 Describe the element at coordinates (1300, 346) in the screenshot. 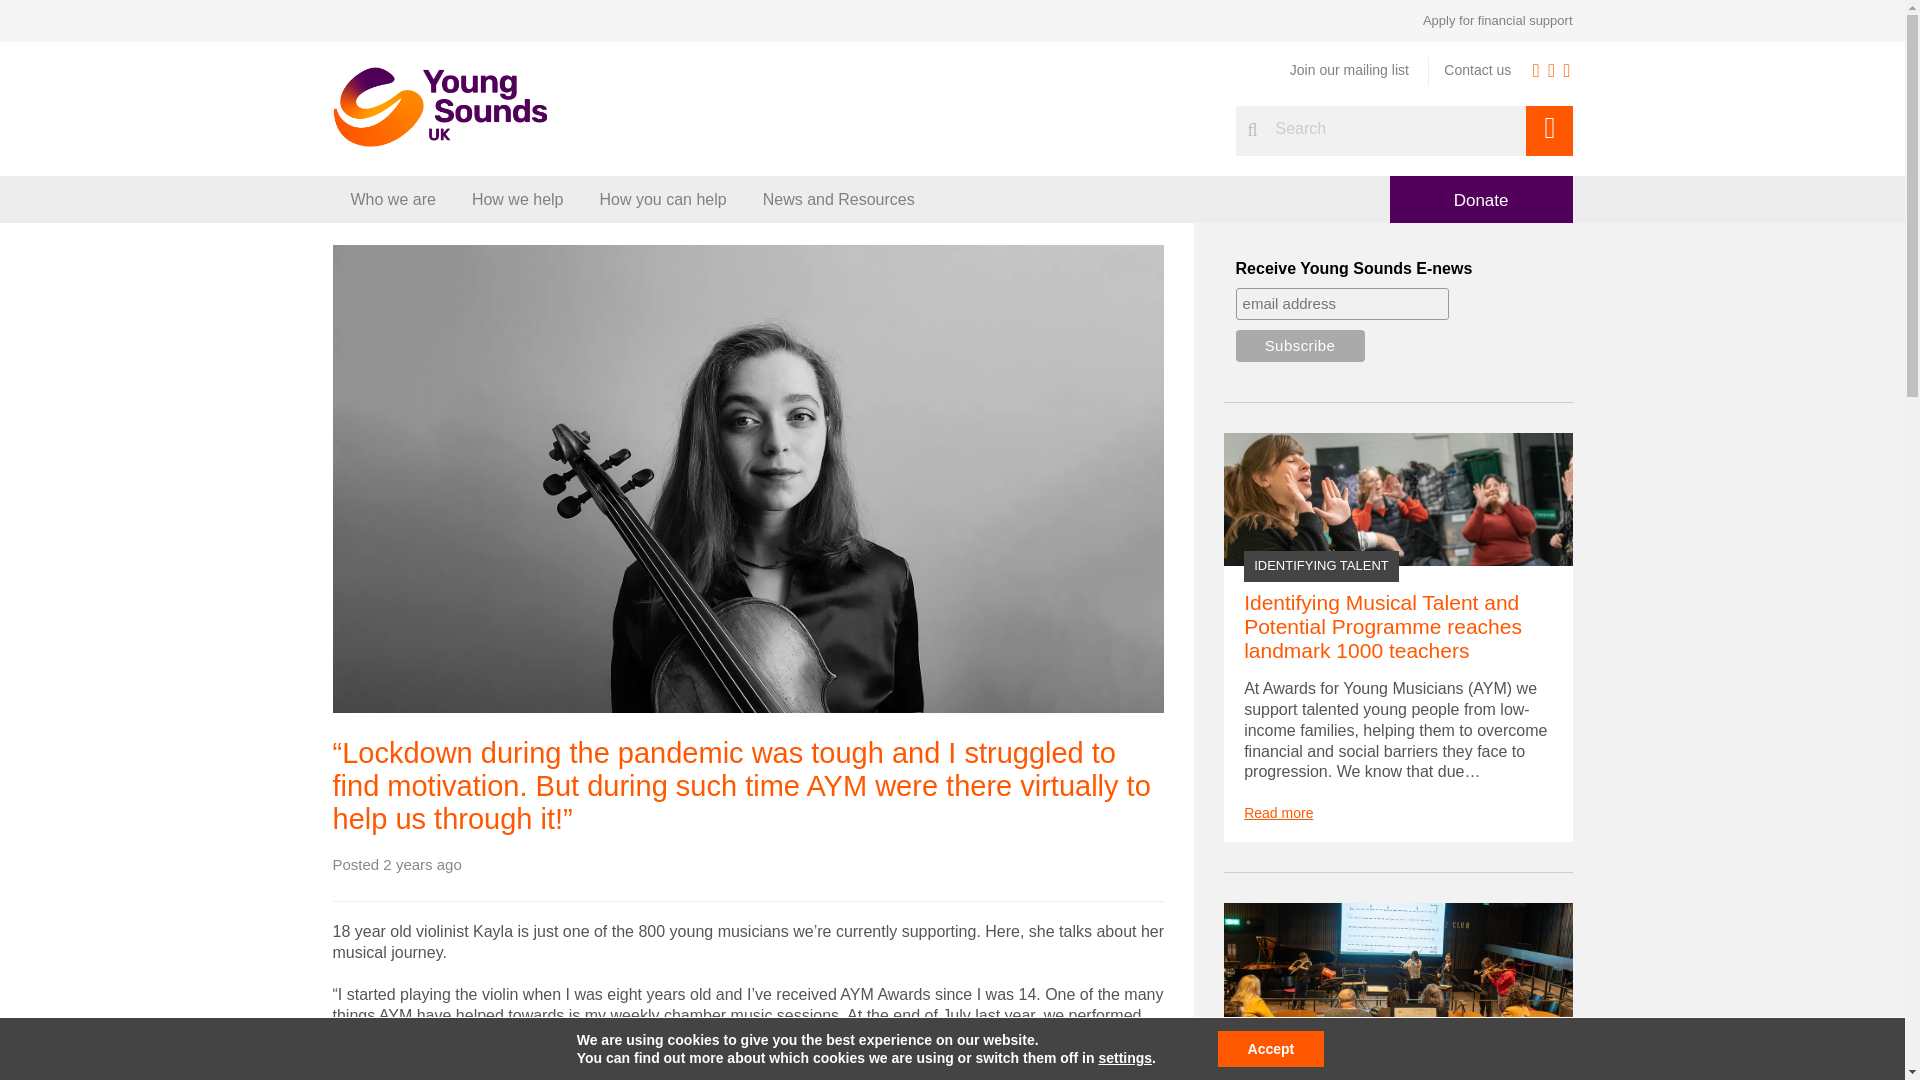

I see `Subscribe` at that location.